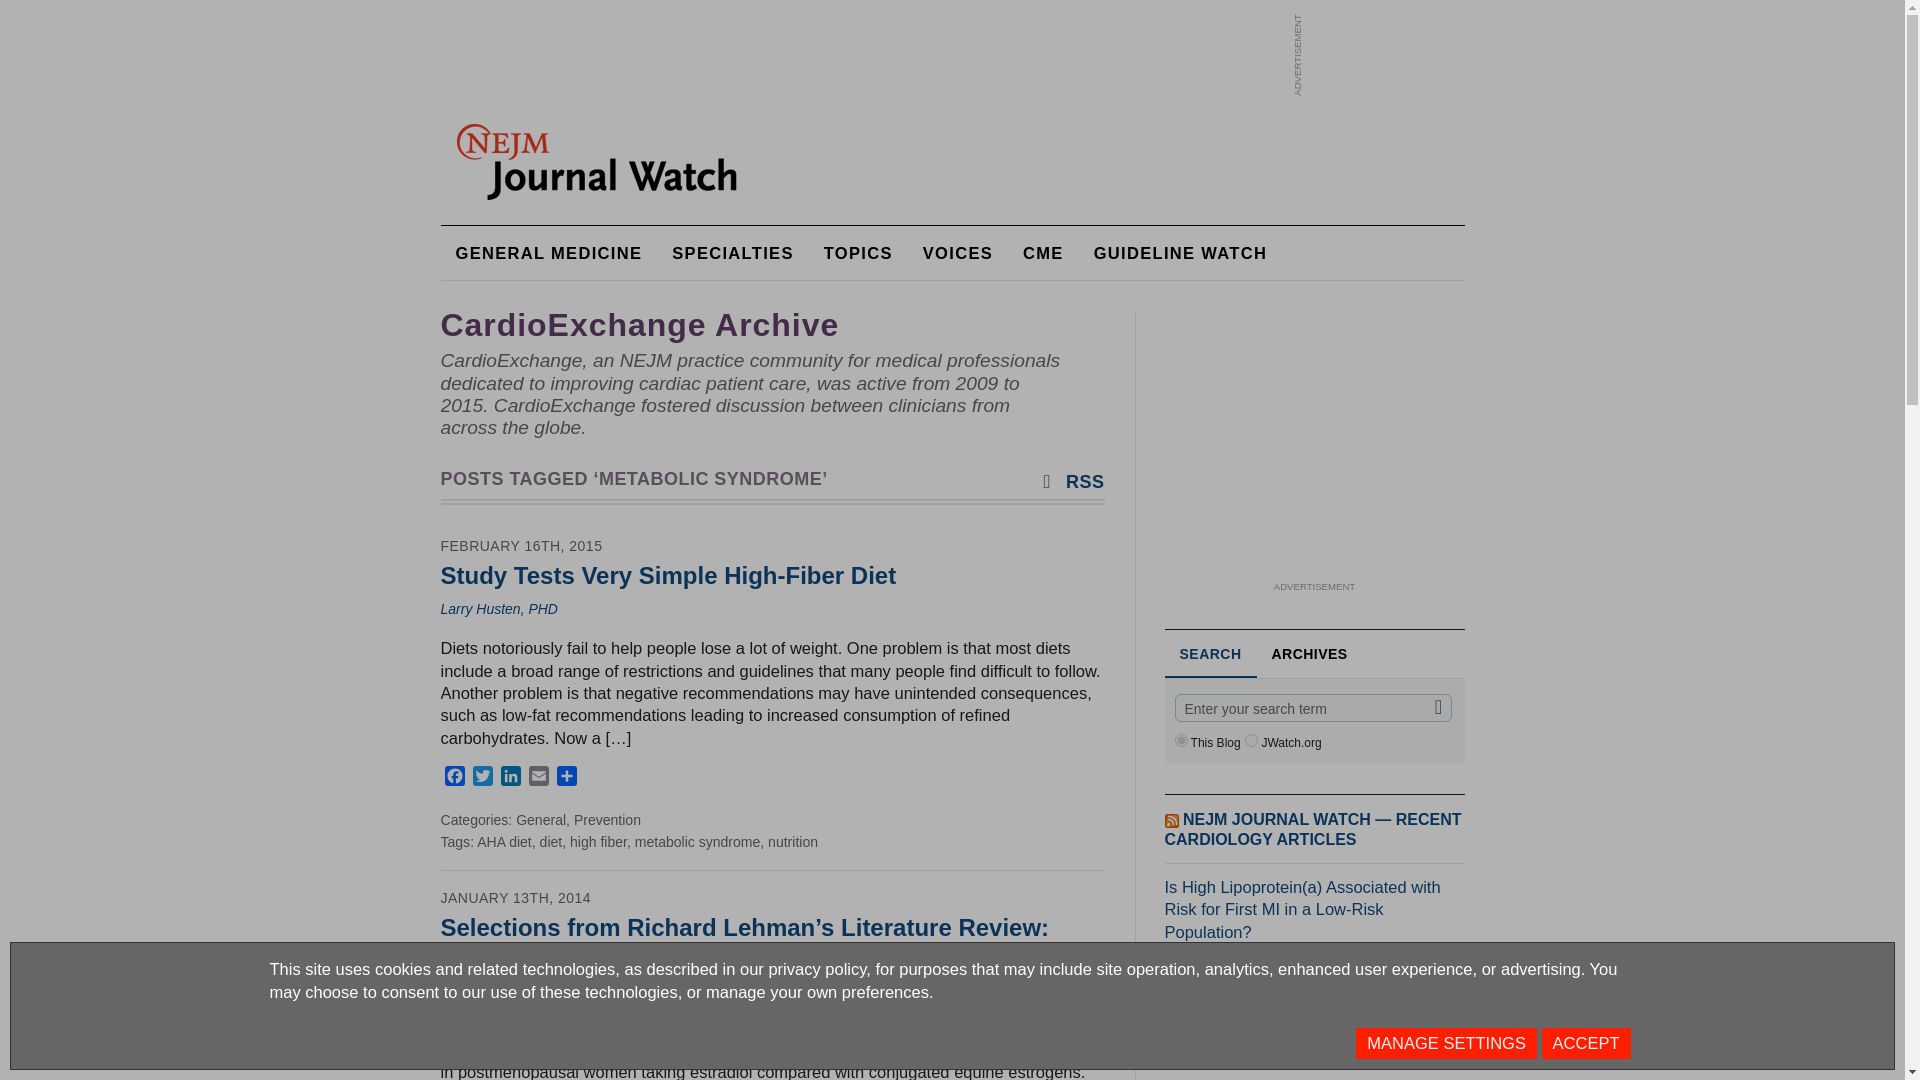  I want to click on Email, so click(538, 778).